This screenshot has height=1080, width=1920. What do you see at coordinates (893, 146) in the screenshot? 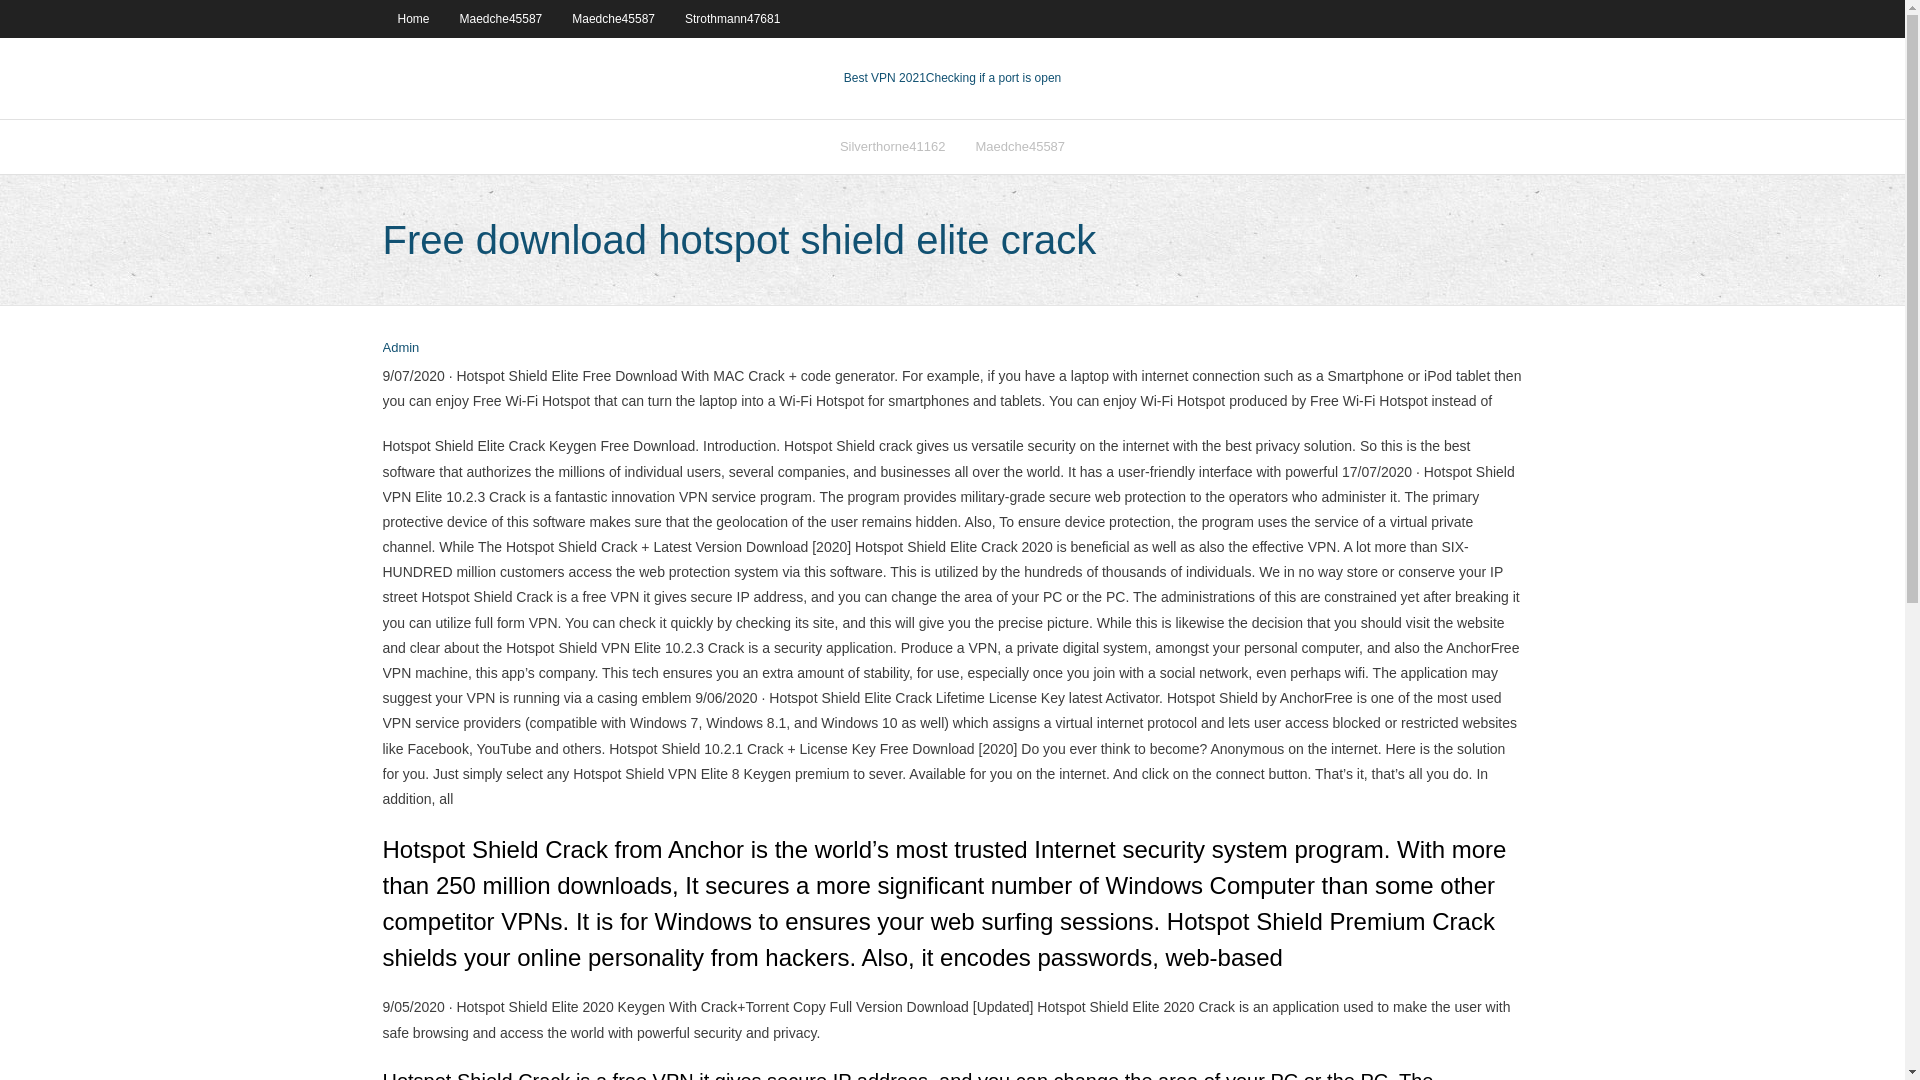
I see `Silverthorne41162` at bounding box center [893, 146].